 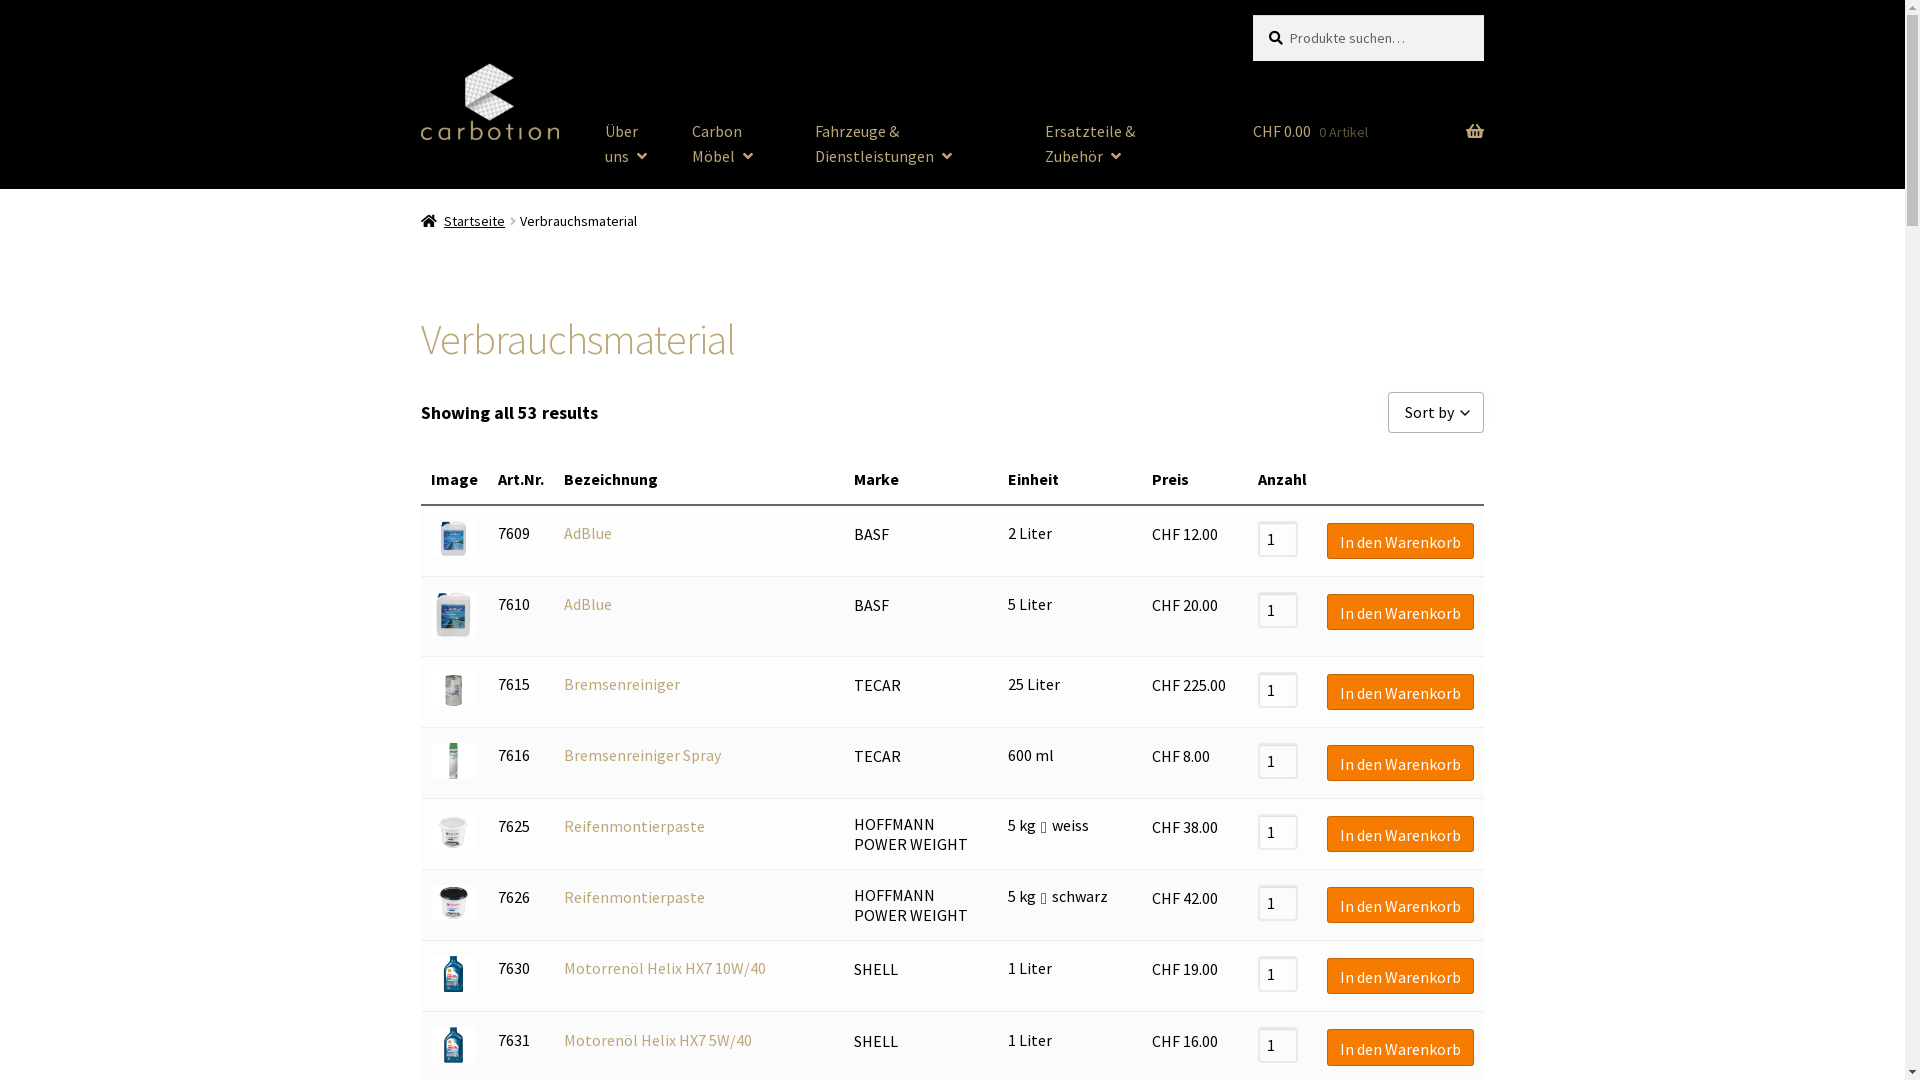 What do you see at coordinates (1400, 612) in the screenshot?
I see `In den Warenkorb` at bounding box center [1400, 612].